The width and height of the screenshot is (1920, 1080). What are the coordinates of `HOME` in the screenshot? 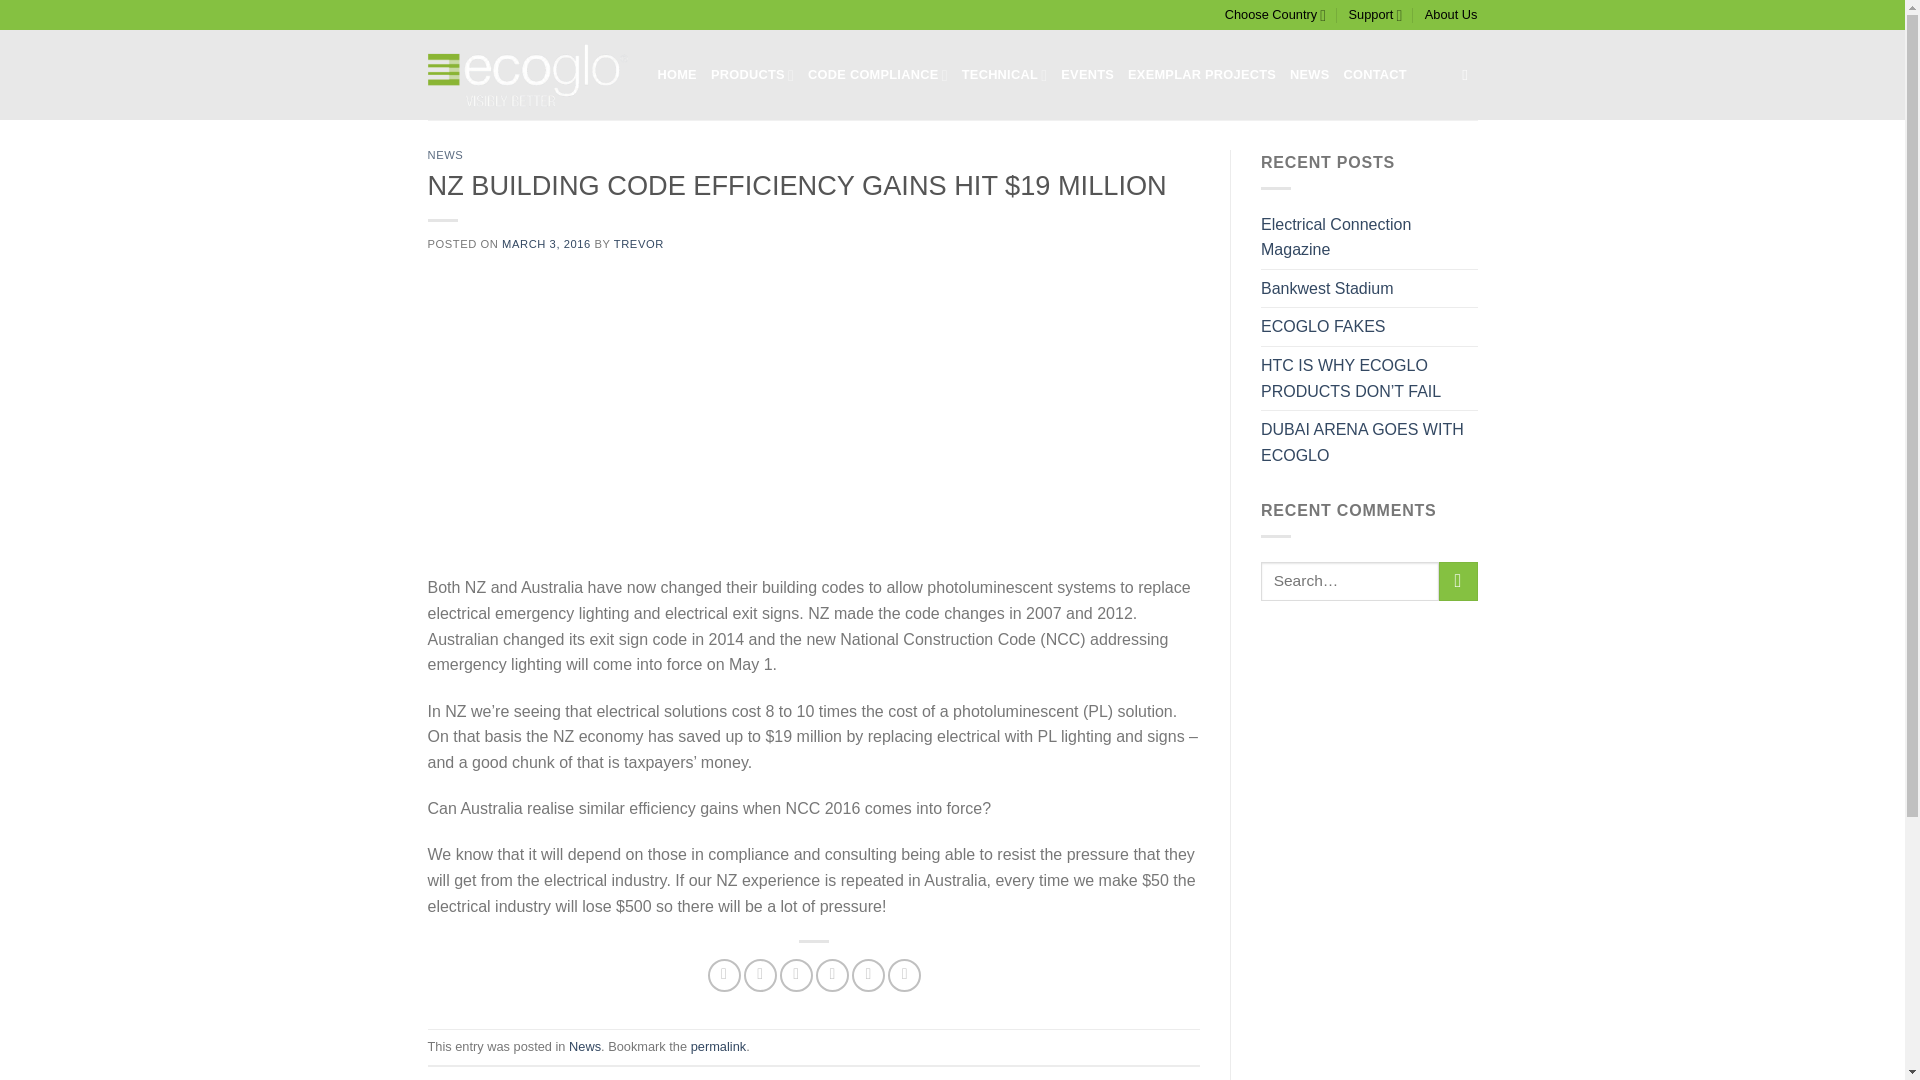 It's located at (677, 75).